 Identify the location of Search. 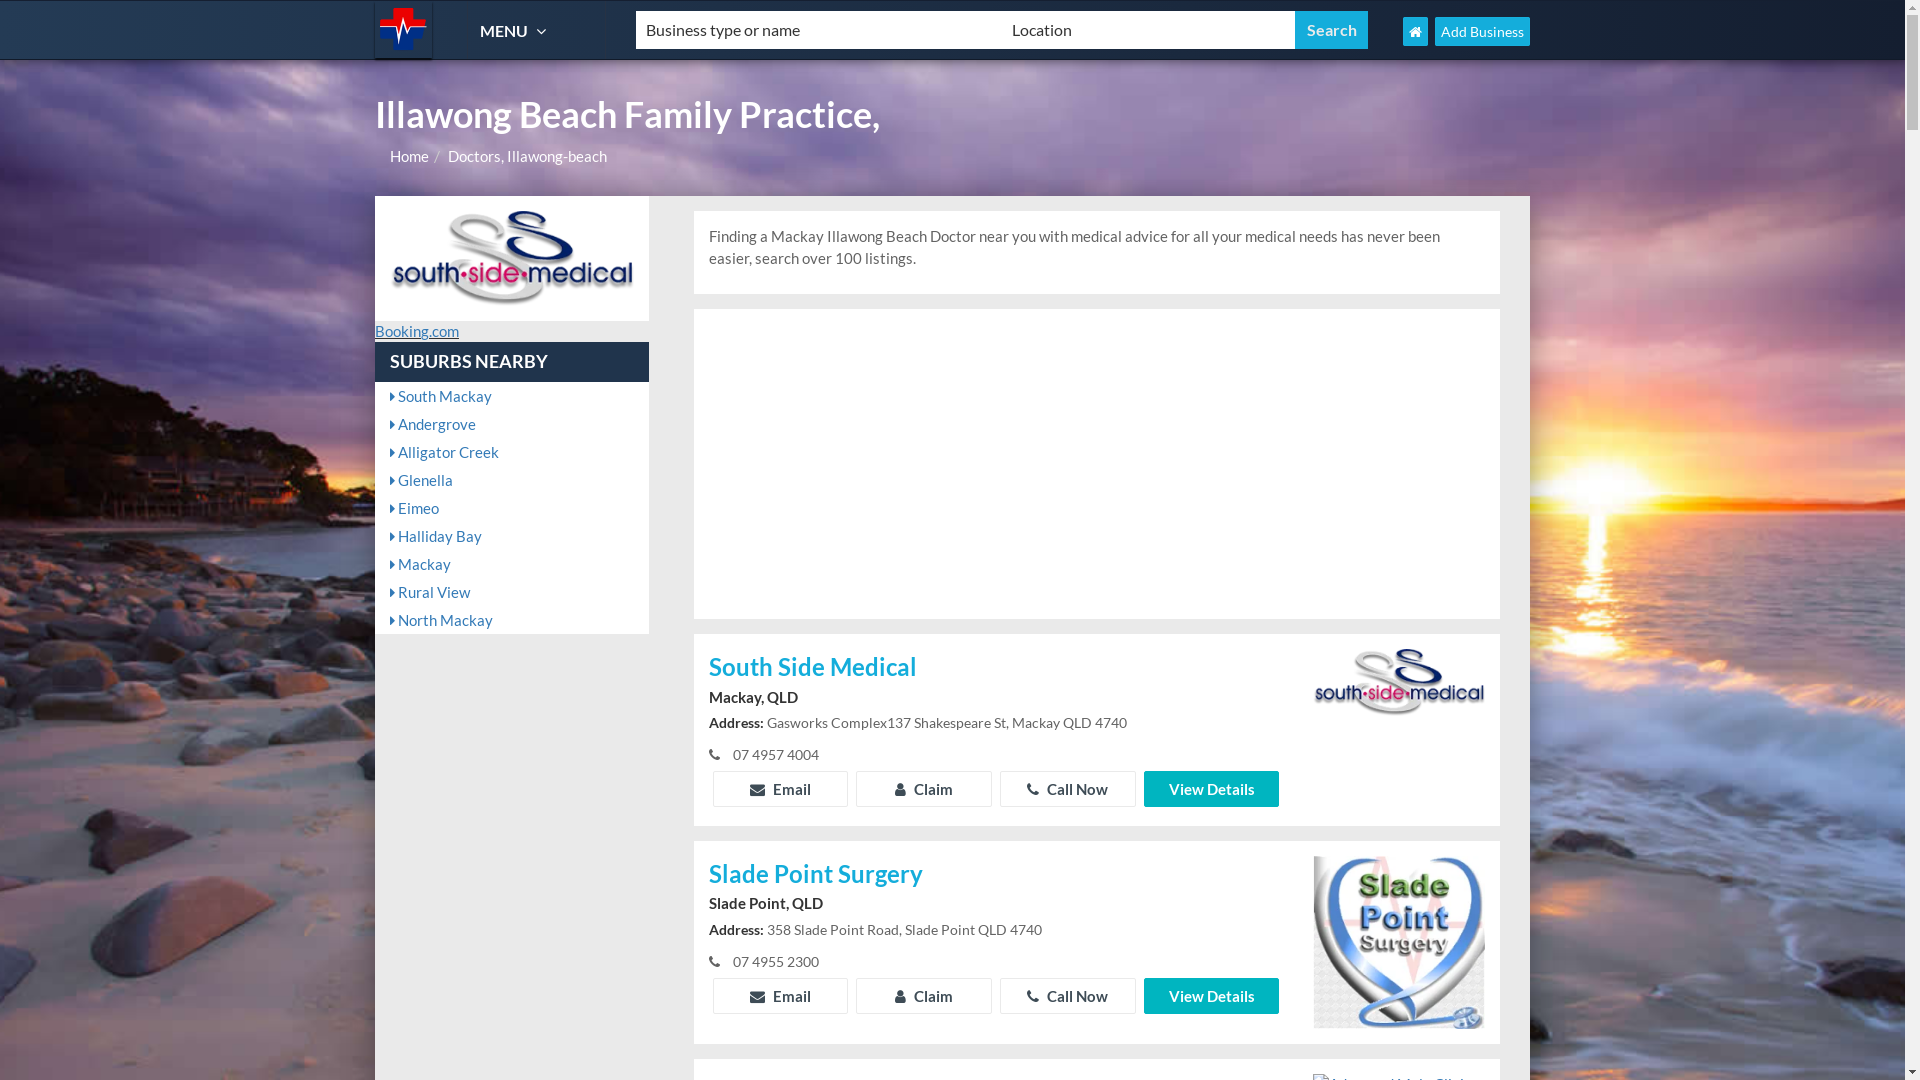
(1332, 30).